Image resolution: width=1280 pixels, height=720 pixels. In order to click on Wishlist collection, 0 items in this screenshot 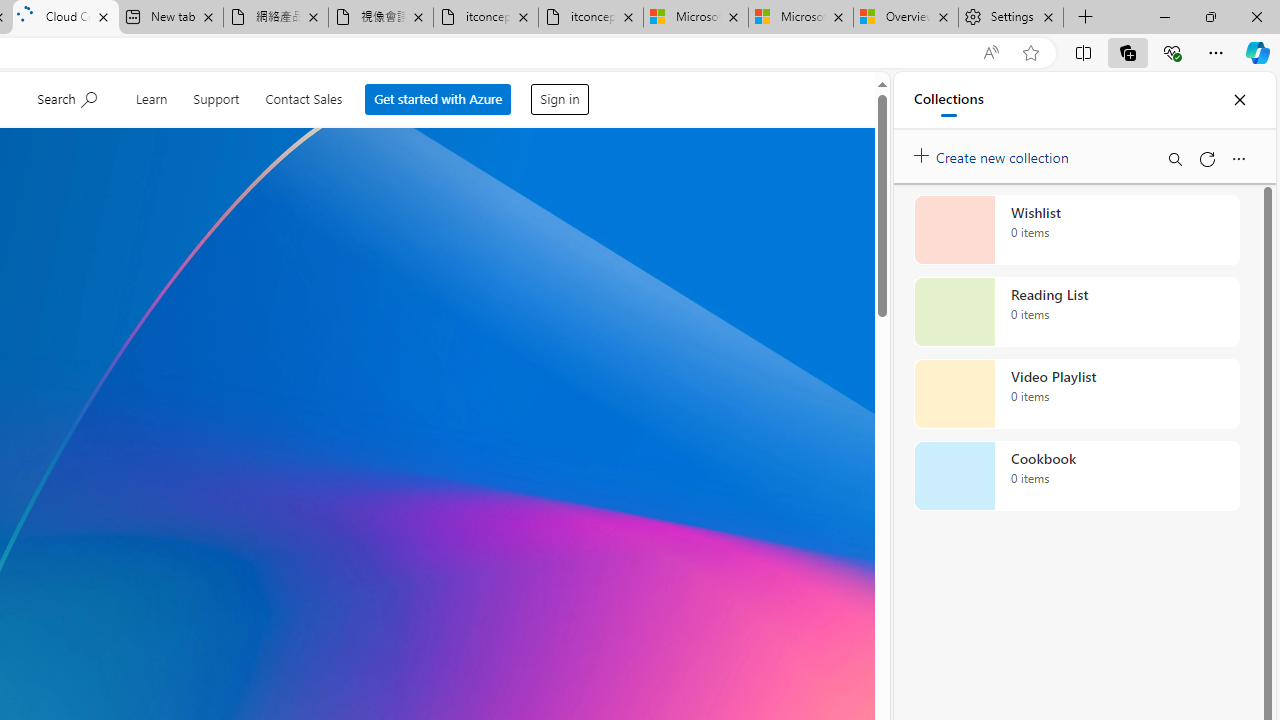, I will do `click(1076, 230)`.